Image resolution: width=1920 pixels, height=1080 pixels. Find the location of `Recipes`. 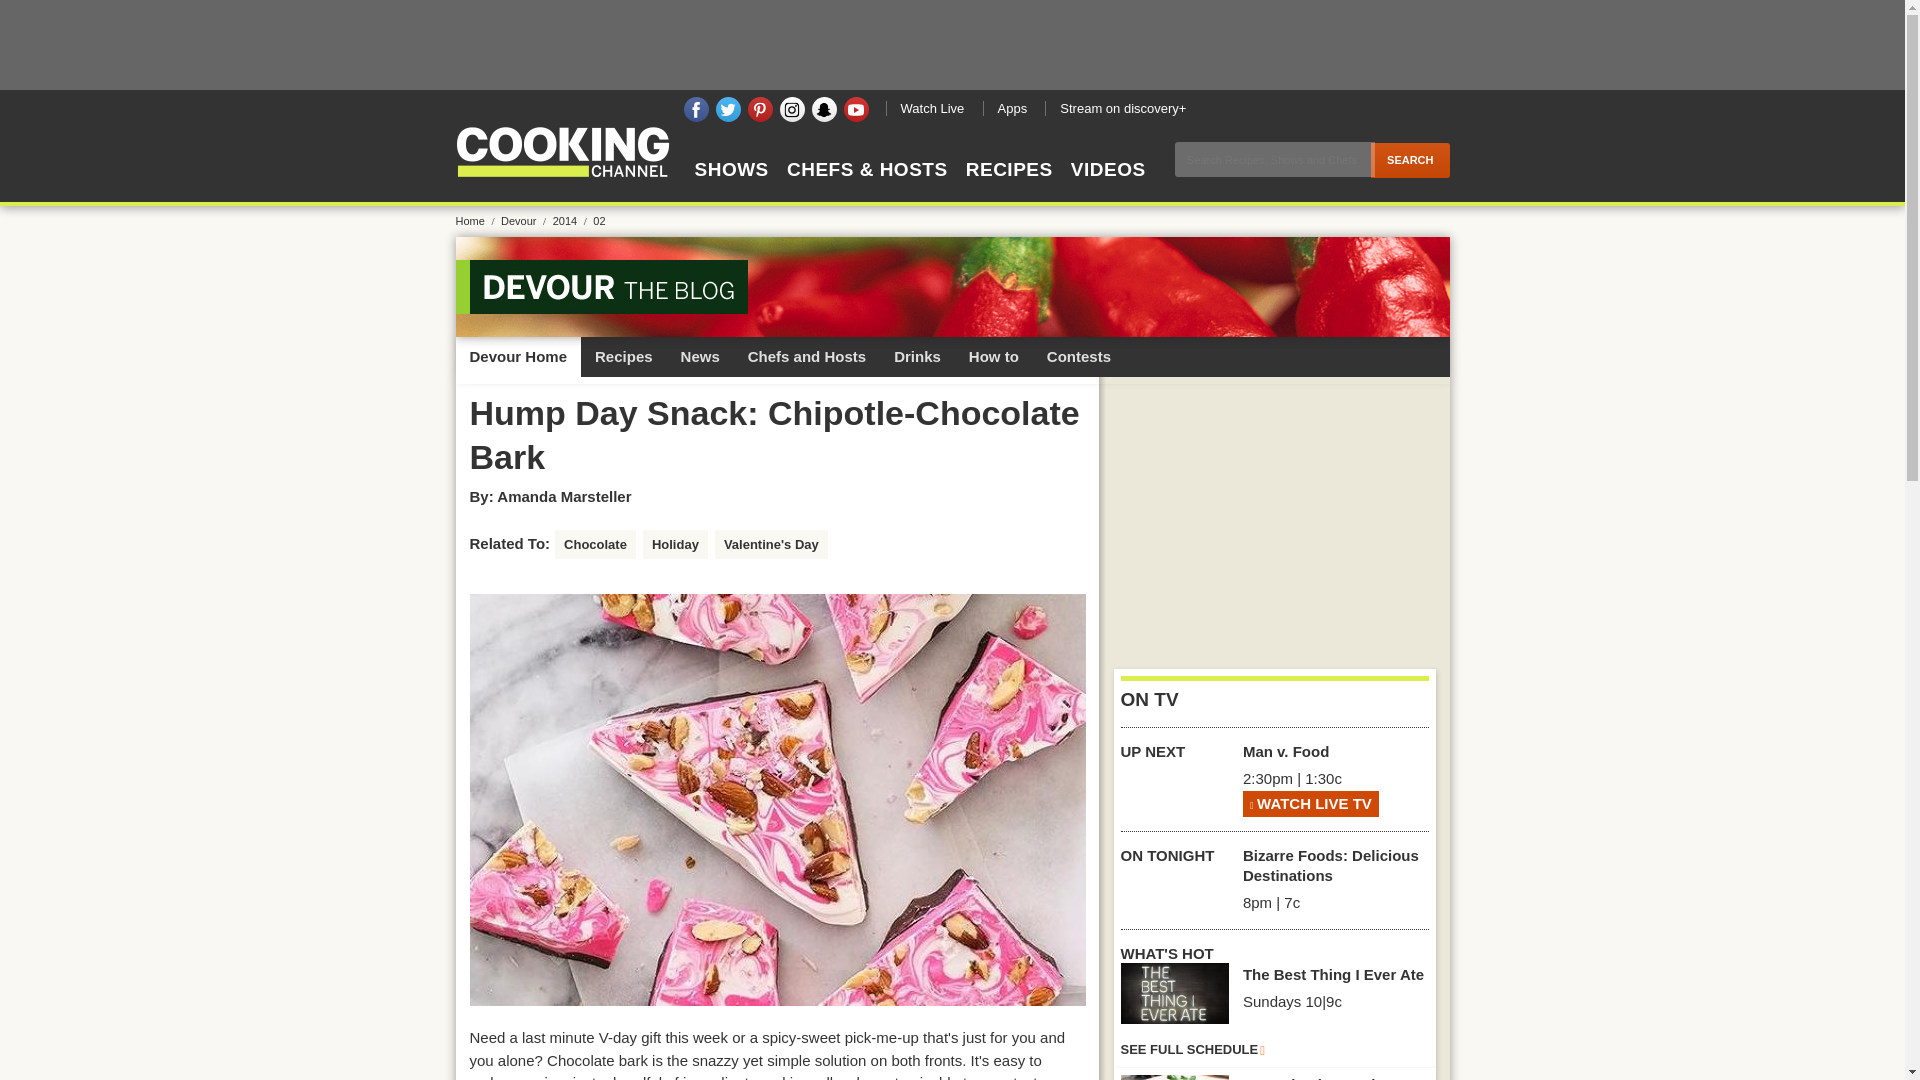

Recipes is located at coordinates (624, 356).